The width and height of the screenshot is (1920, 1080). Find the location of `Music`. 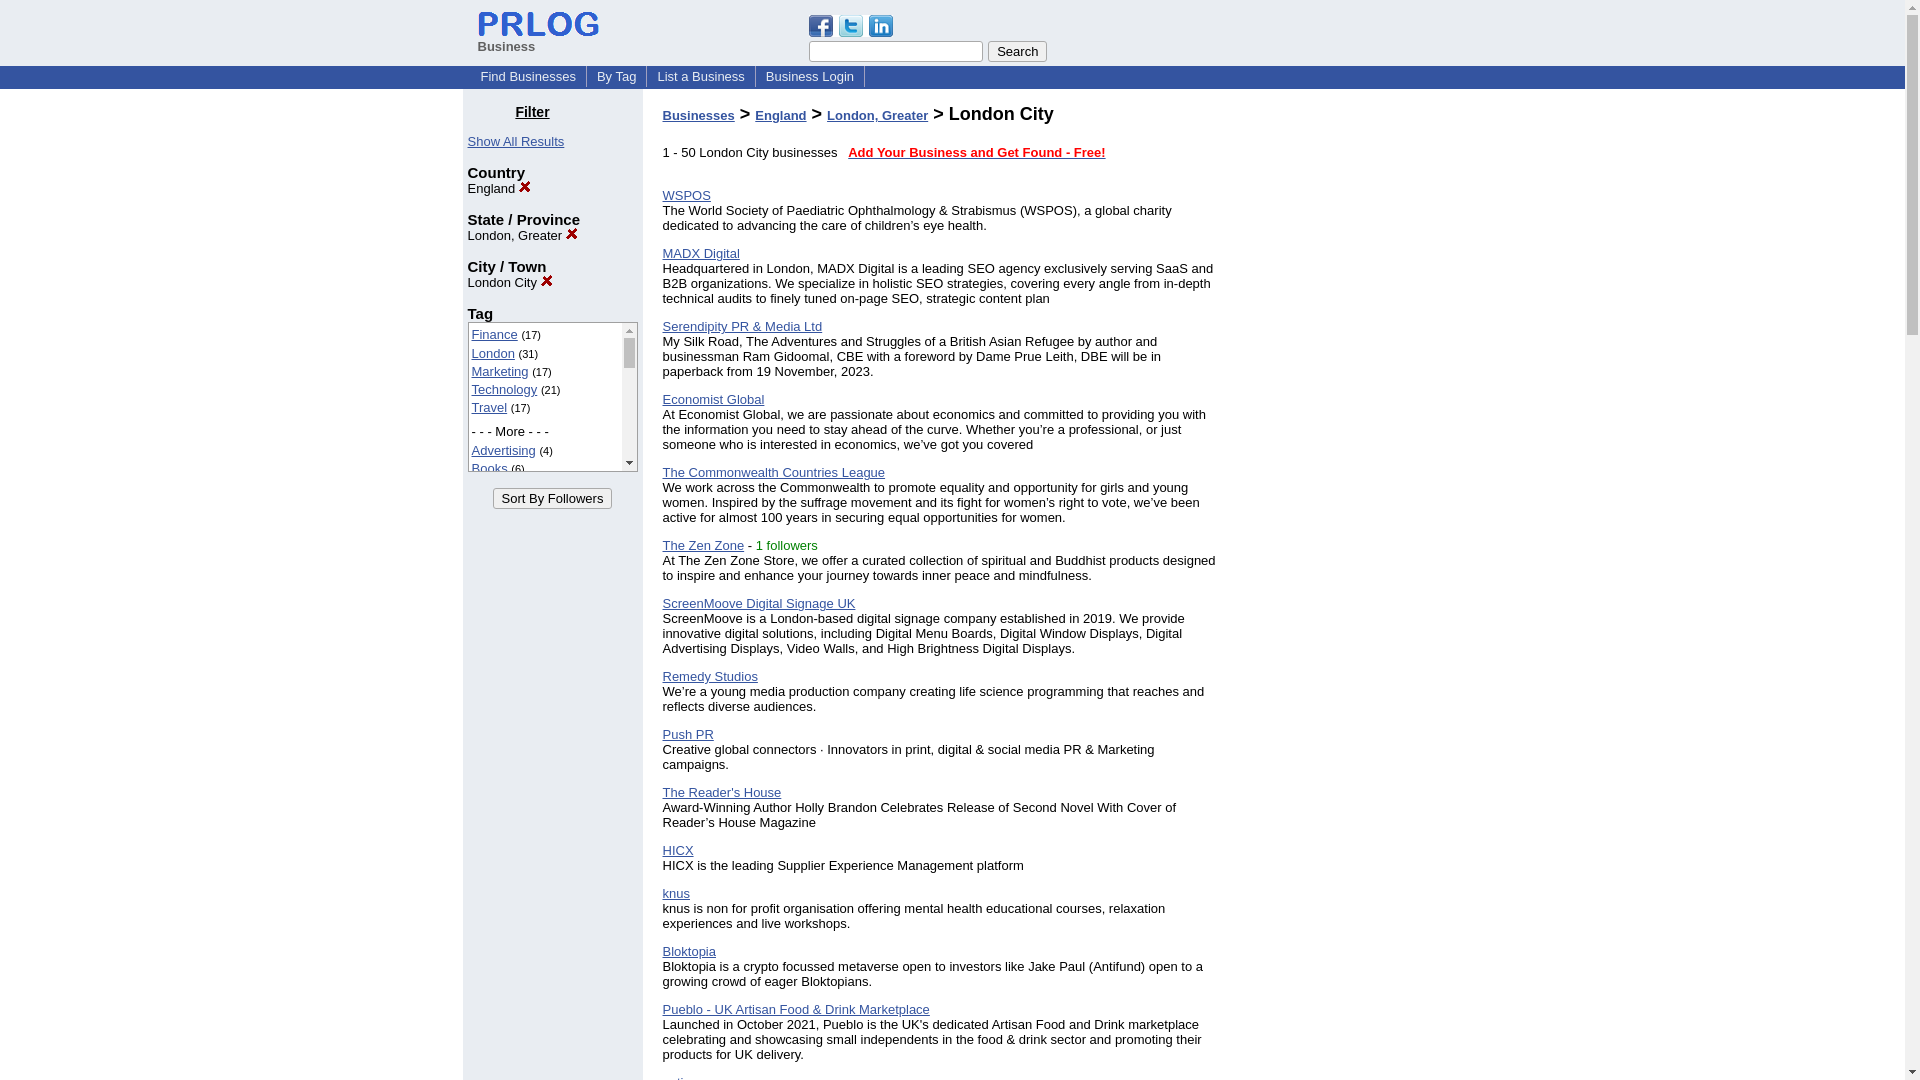

Music is located at coordinates (489, 742).